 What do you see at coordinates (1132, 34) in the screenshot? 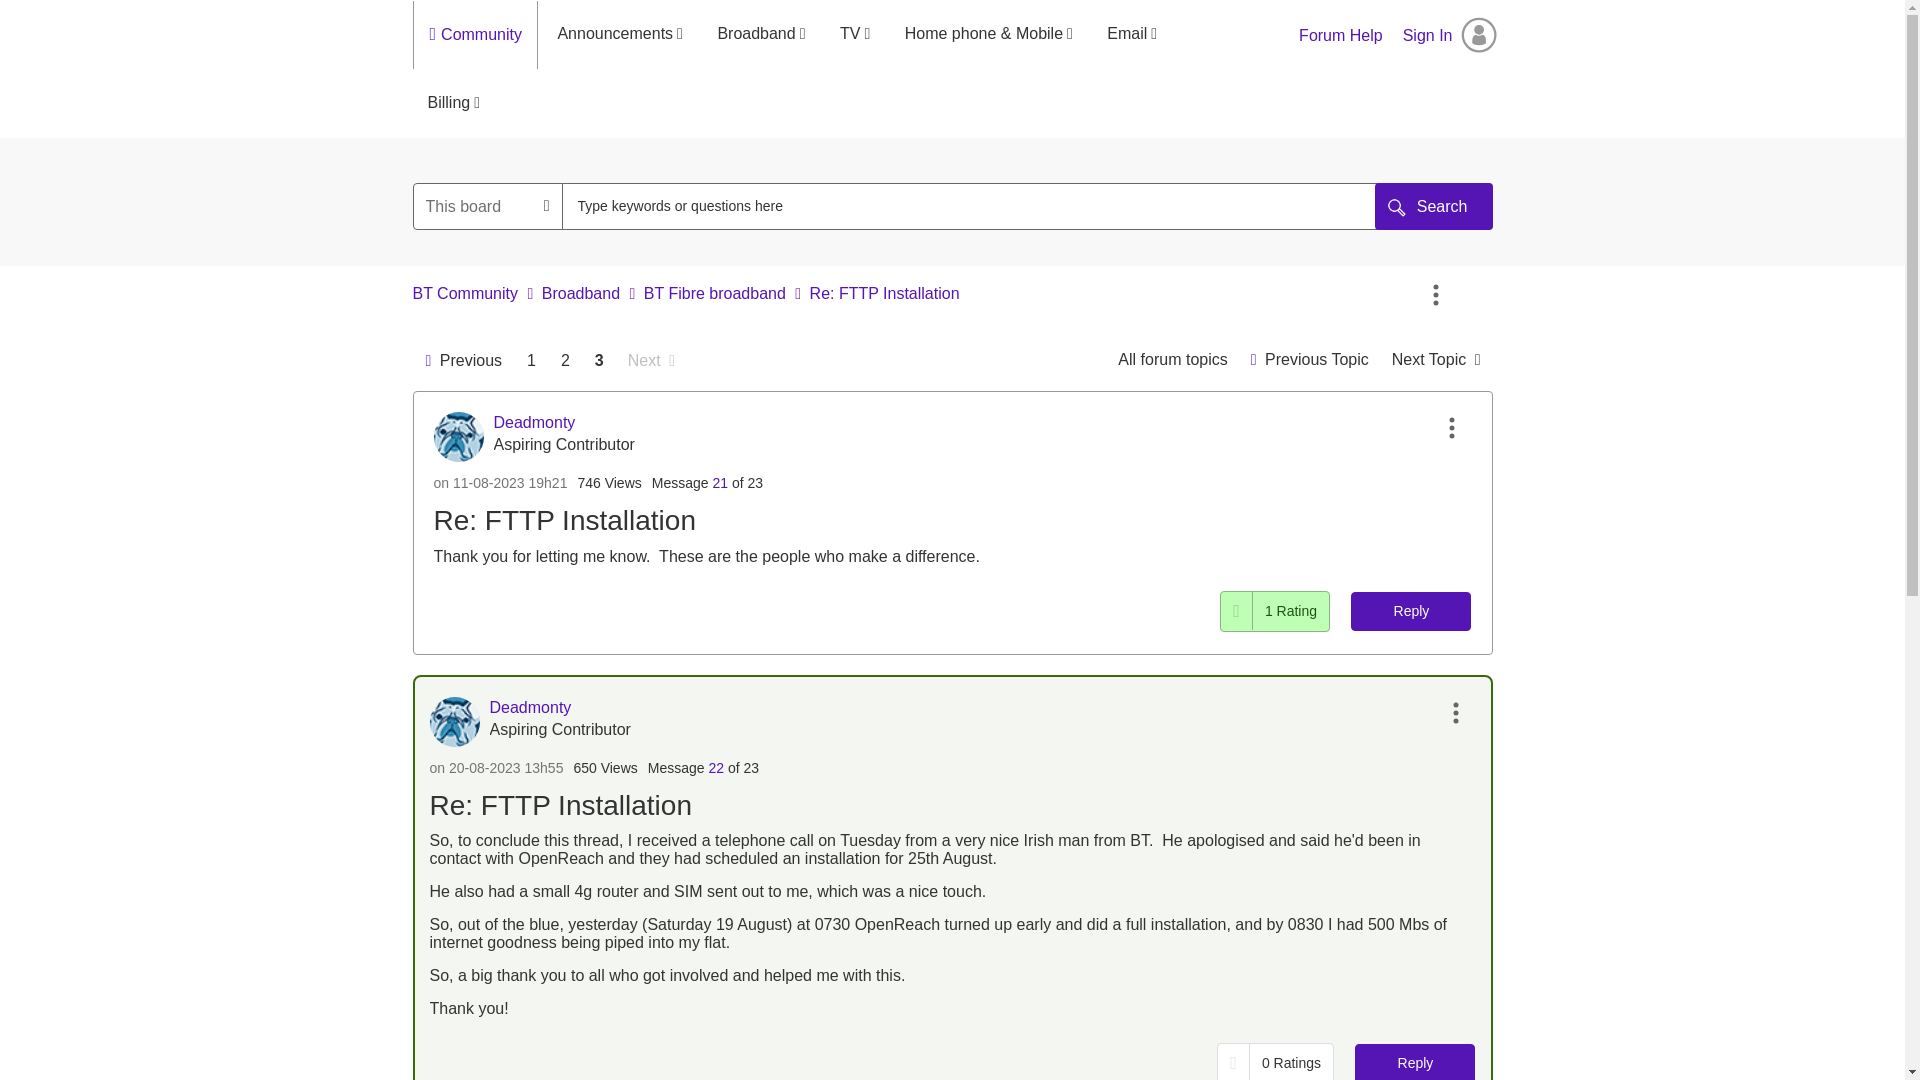
I see `Email` at bounding box center [1132, 34].